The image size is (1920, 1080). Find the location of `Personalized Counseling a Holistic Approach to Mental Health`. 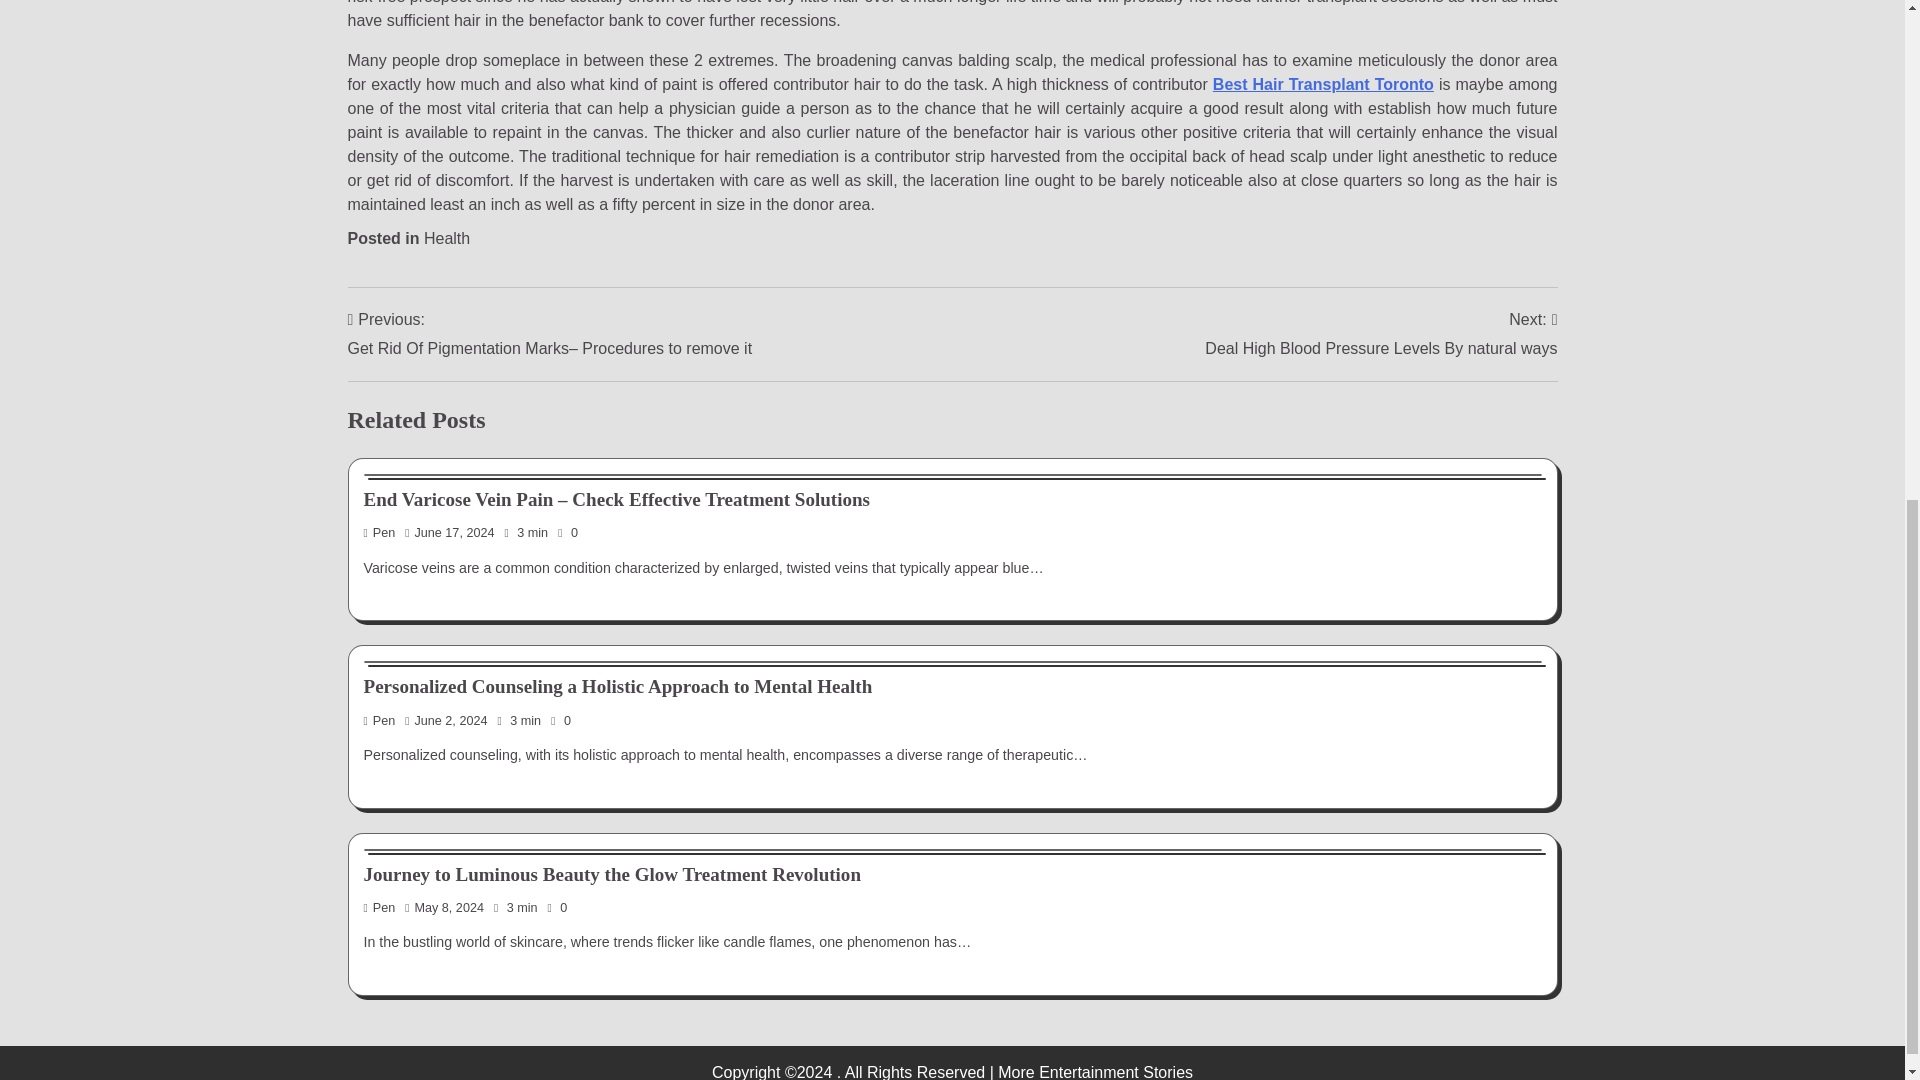

Personalized Counseling a Holistic Approach to Mental Health is located at coordinates (447, 238).